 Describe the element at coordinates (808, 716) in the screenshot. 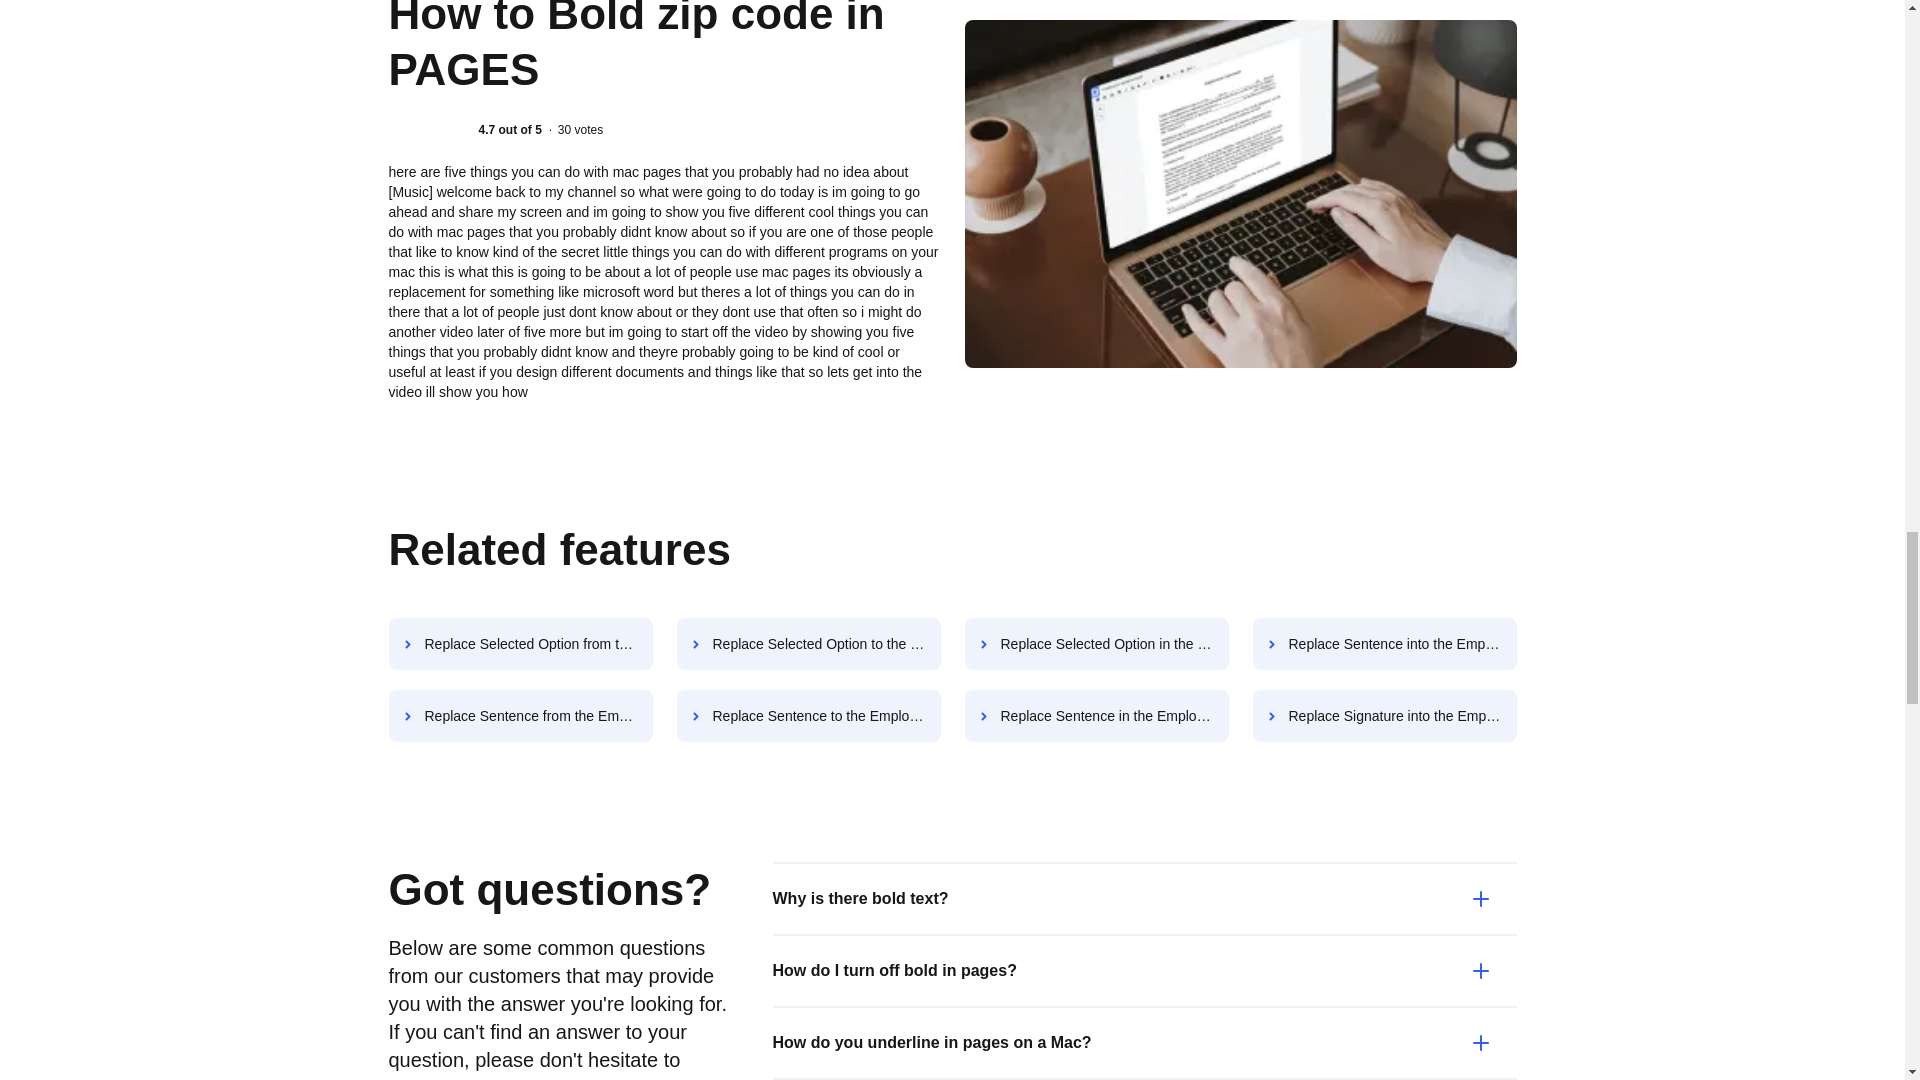

I see `Replace Sentence to the Employee Performance Review` at that location.